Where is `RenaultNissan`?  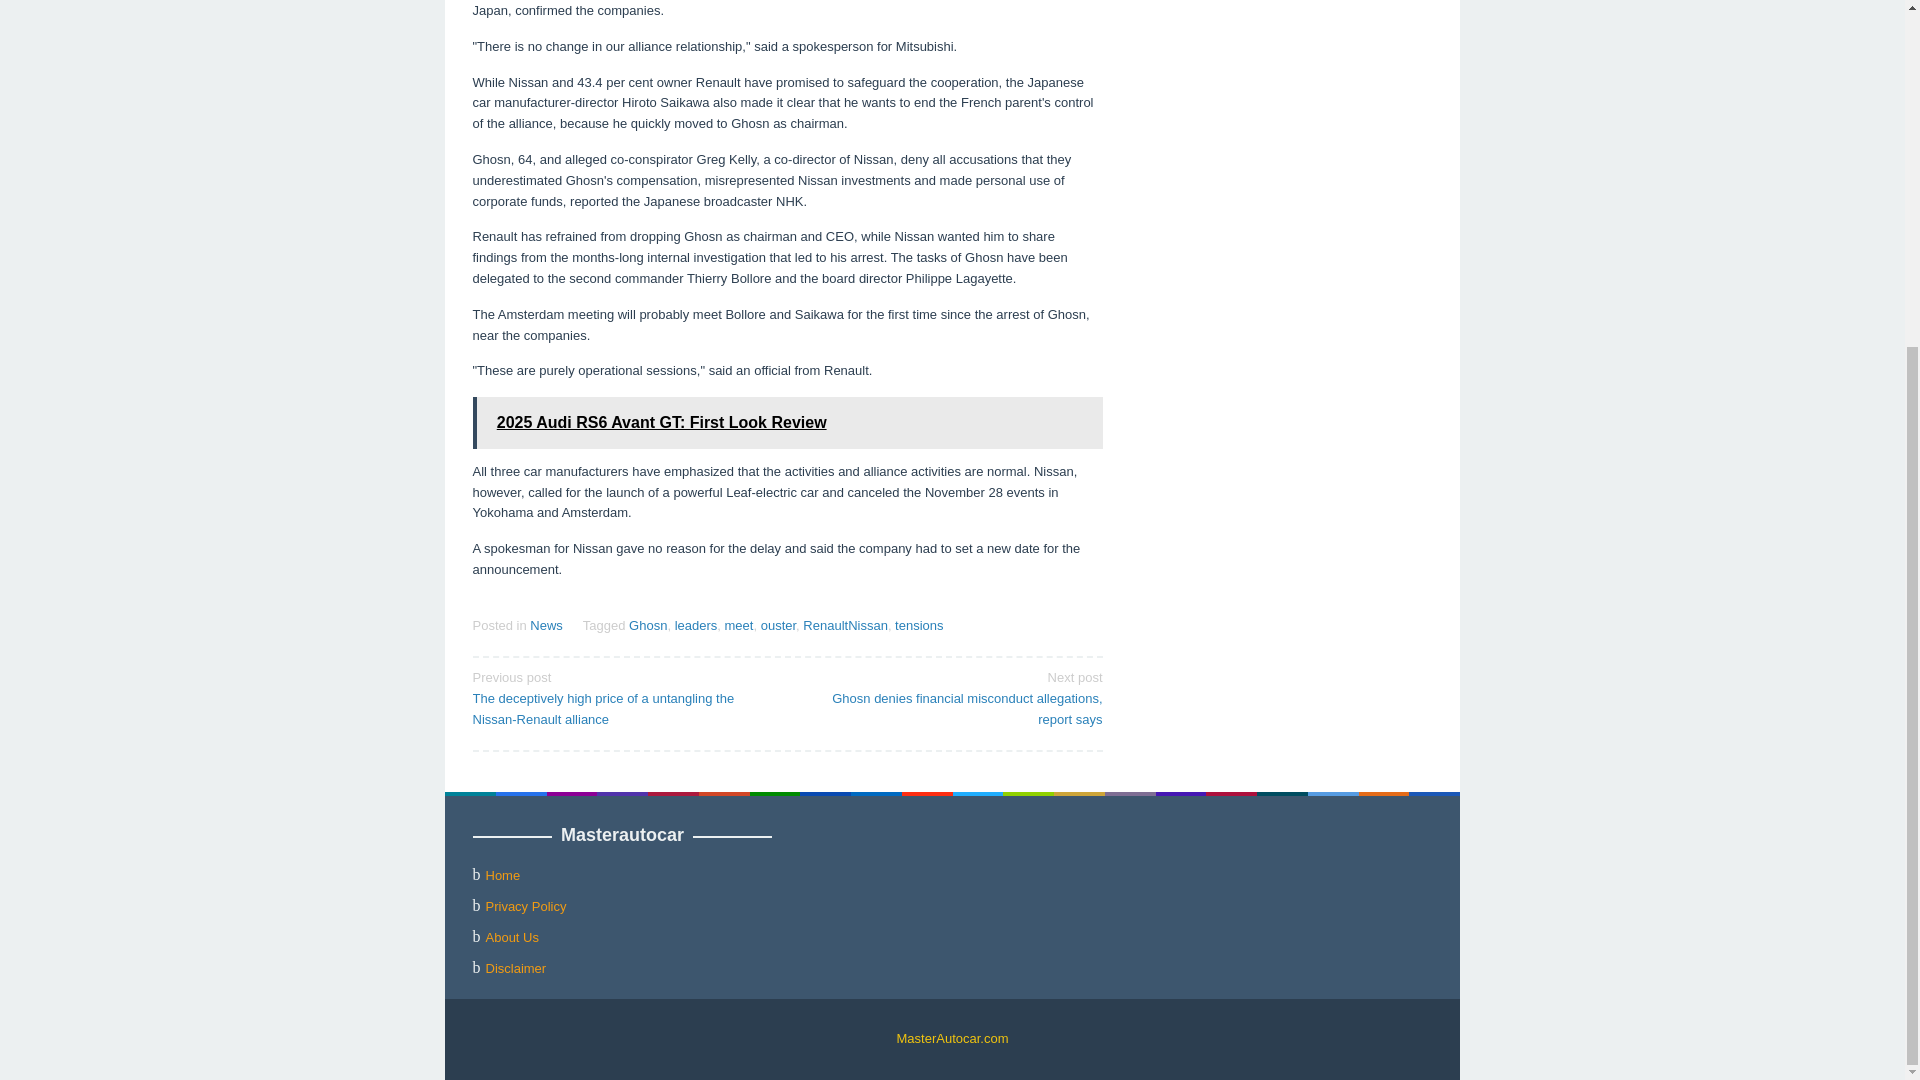 RenaultNissan is located at coordinates (844, 624).